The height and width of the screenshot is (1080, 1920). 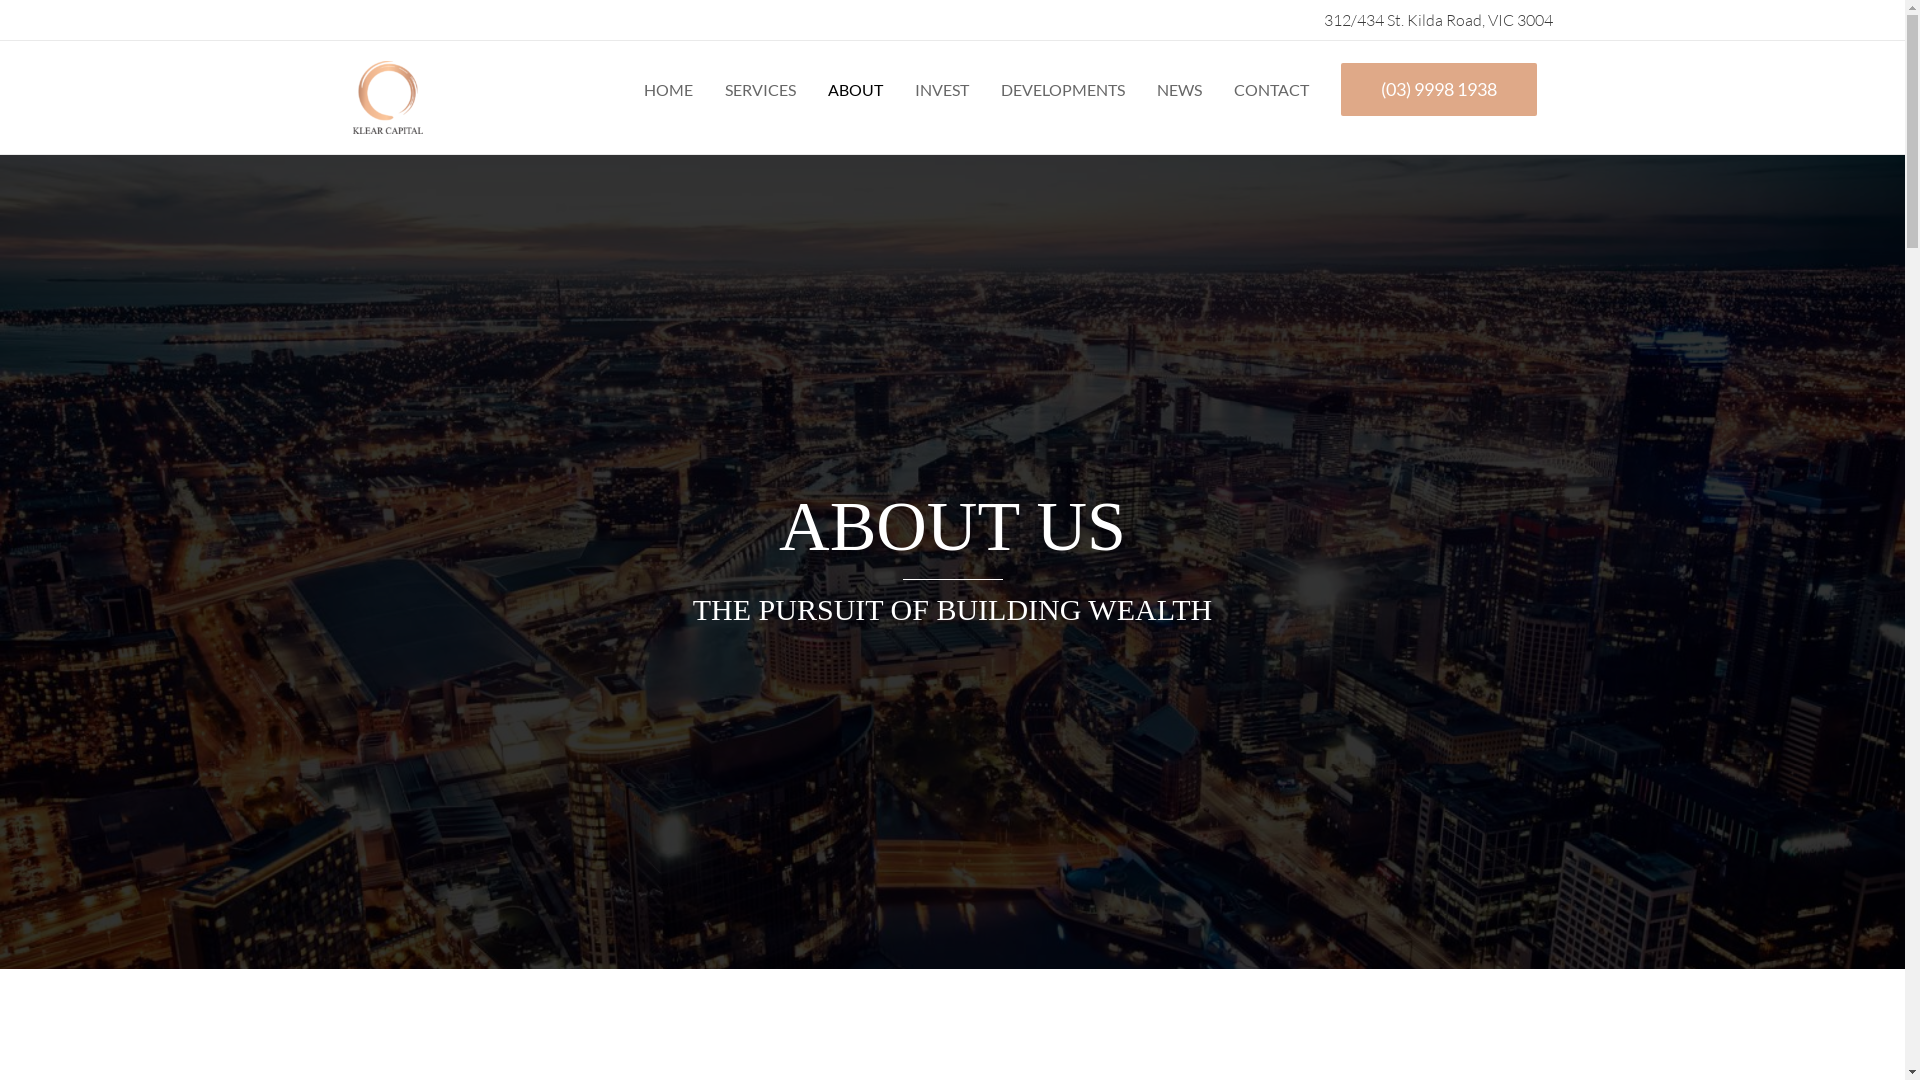 I want to click on INVEST, so click(x=940, y=90).